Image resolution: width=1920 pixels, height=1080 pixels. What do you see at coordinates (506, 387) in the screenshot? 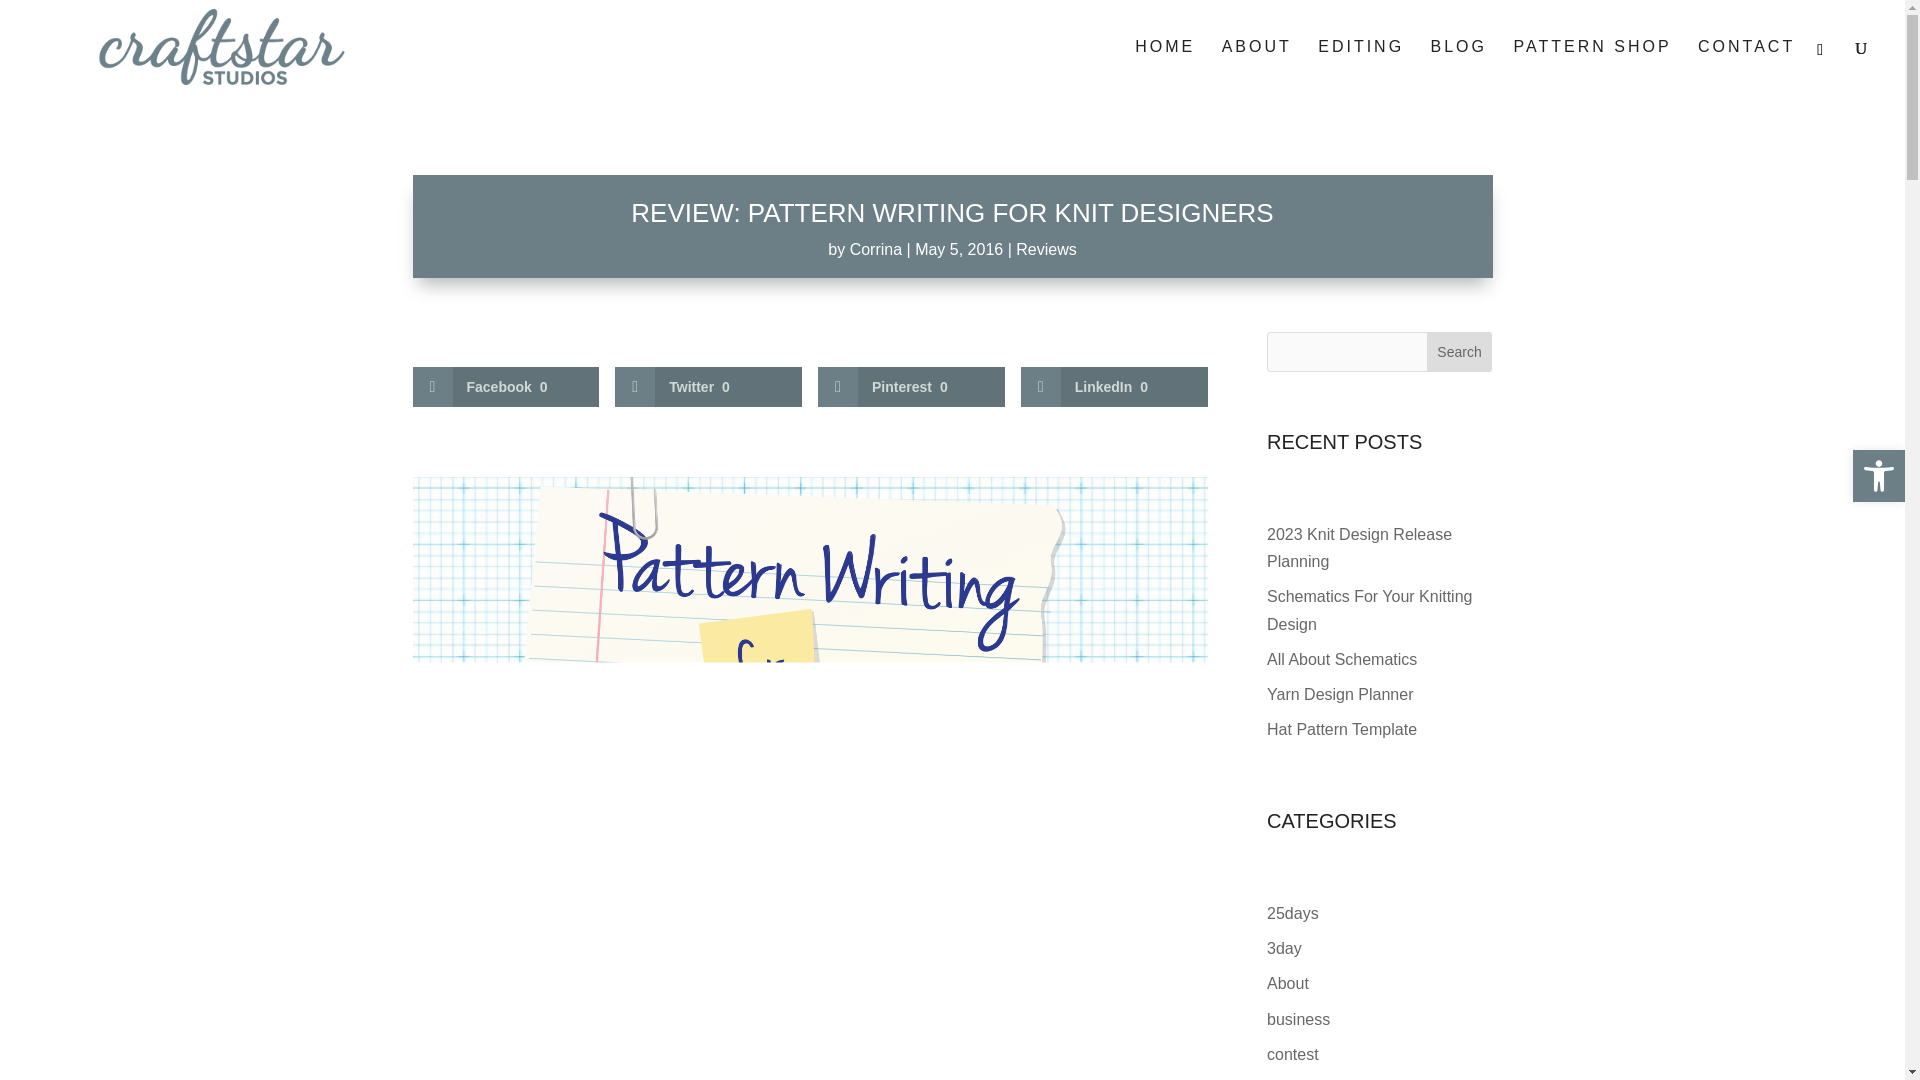
I see `Facebook 0` at bounding box center [506, 387].